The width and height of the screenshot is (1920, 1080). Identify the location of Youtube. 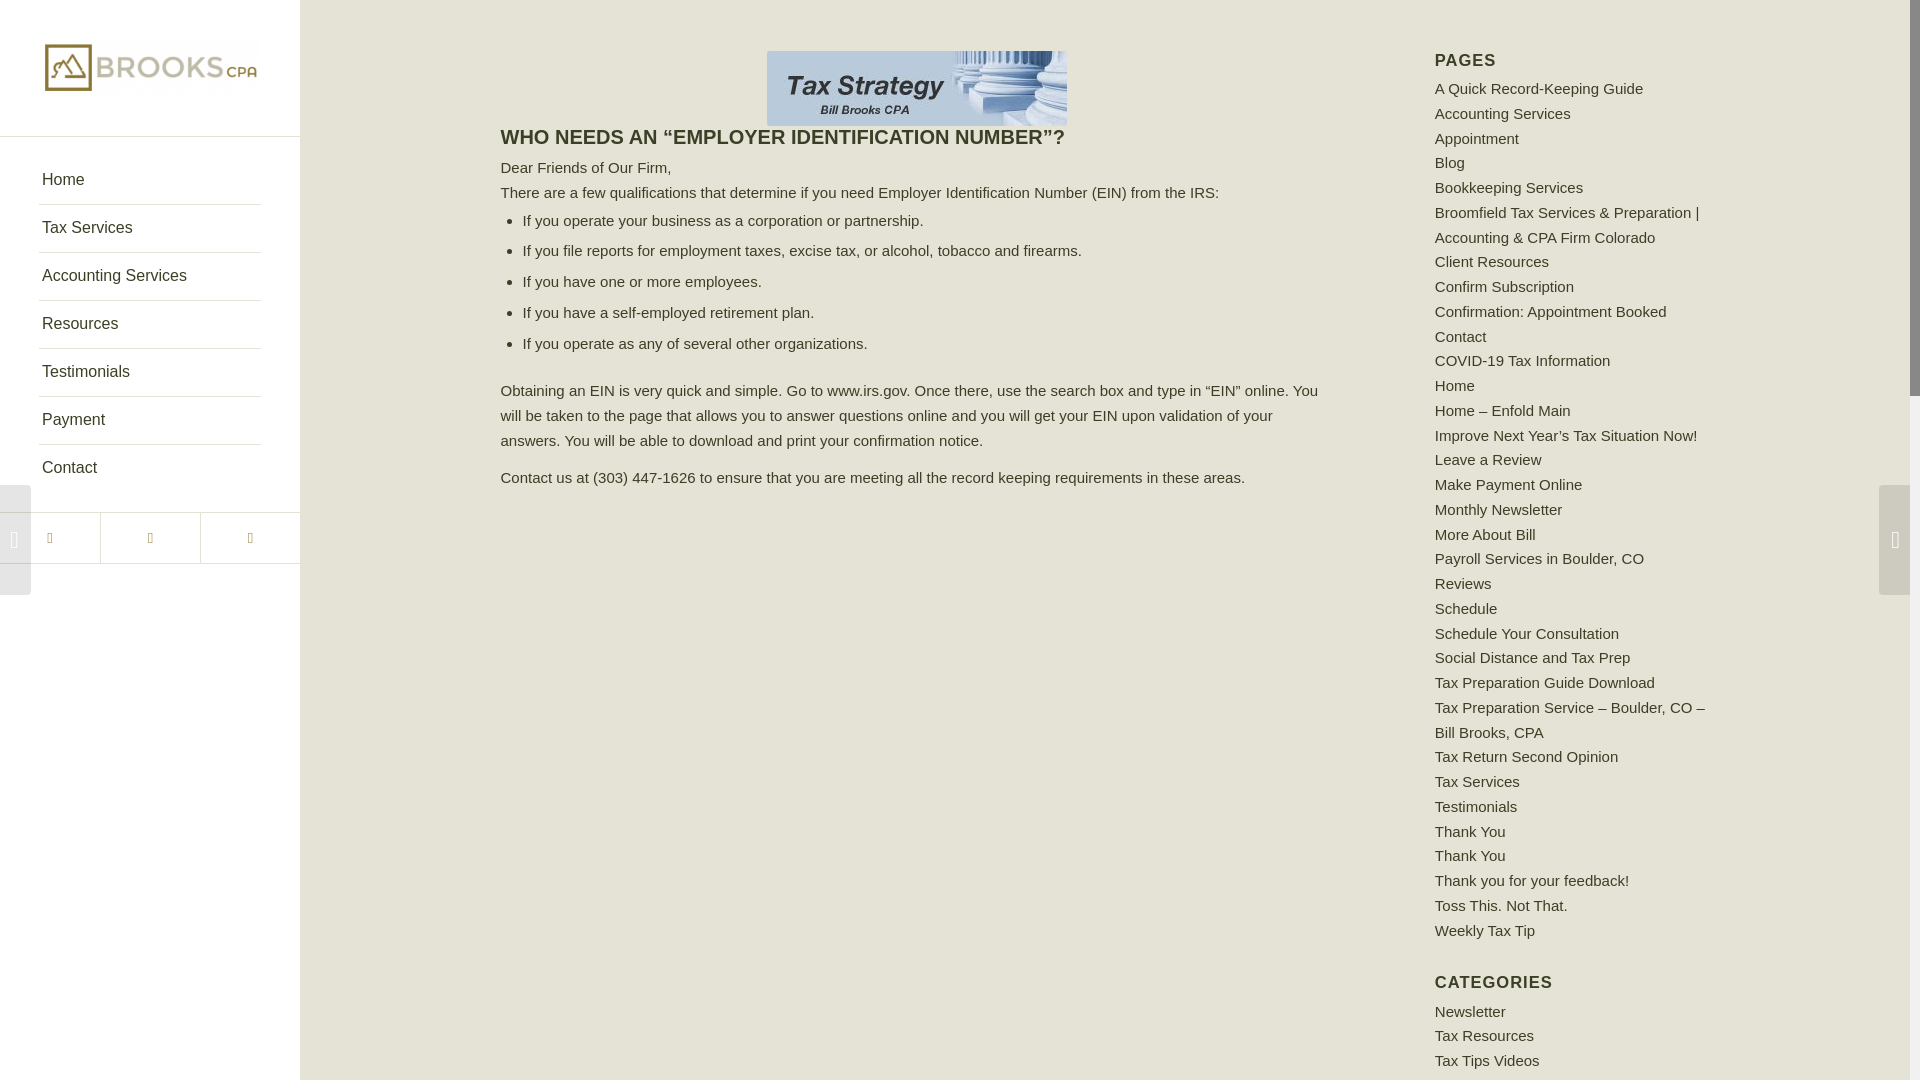
(249, 538).